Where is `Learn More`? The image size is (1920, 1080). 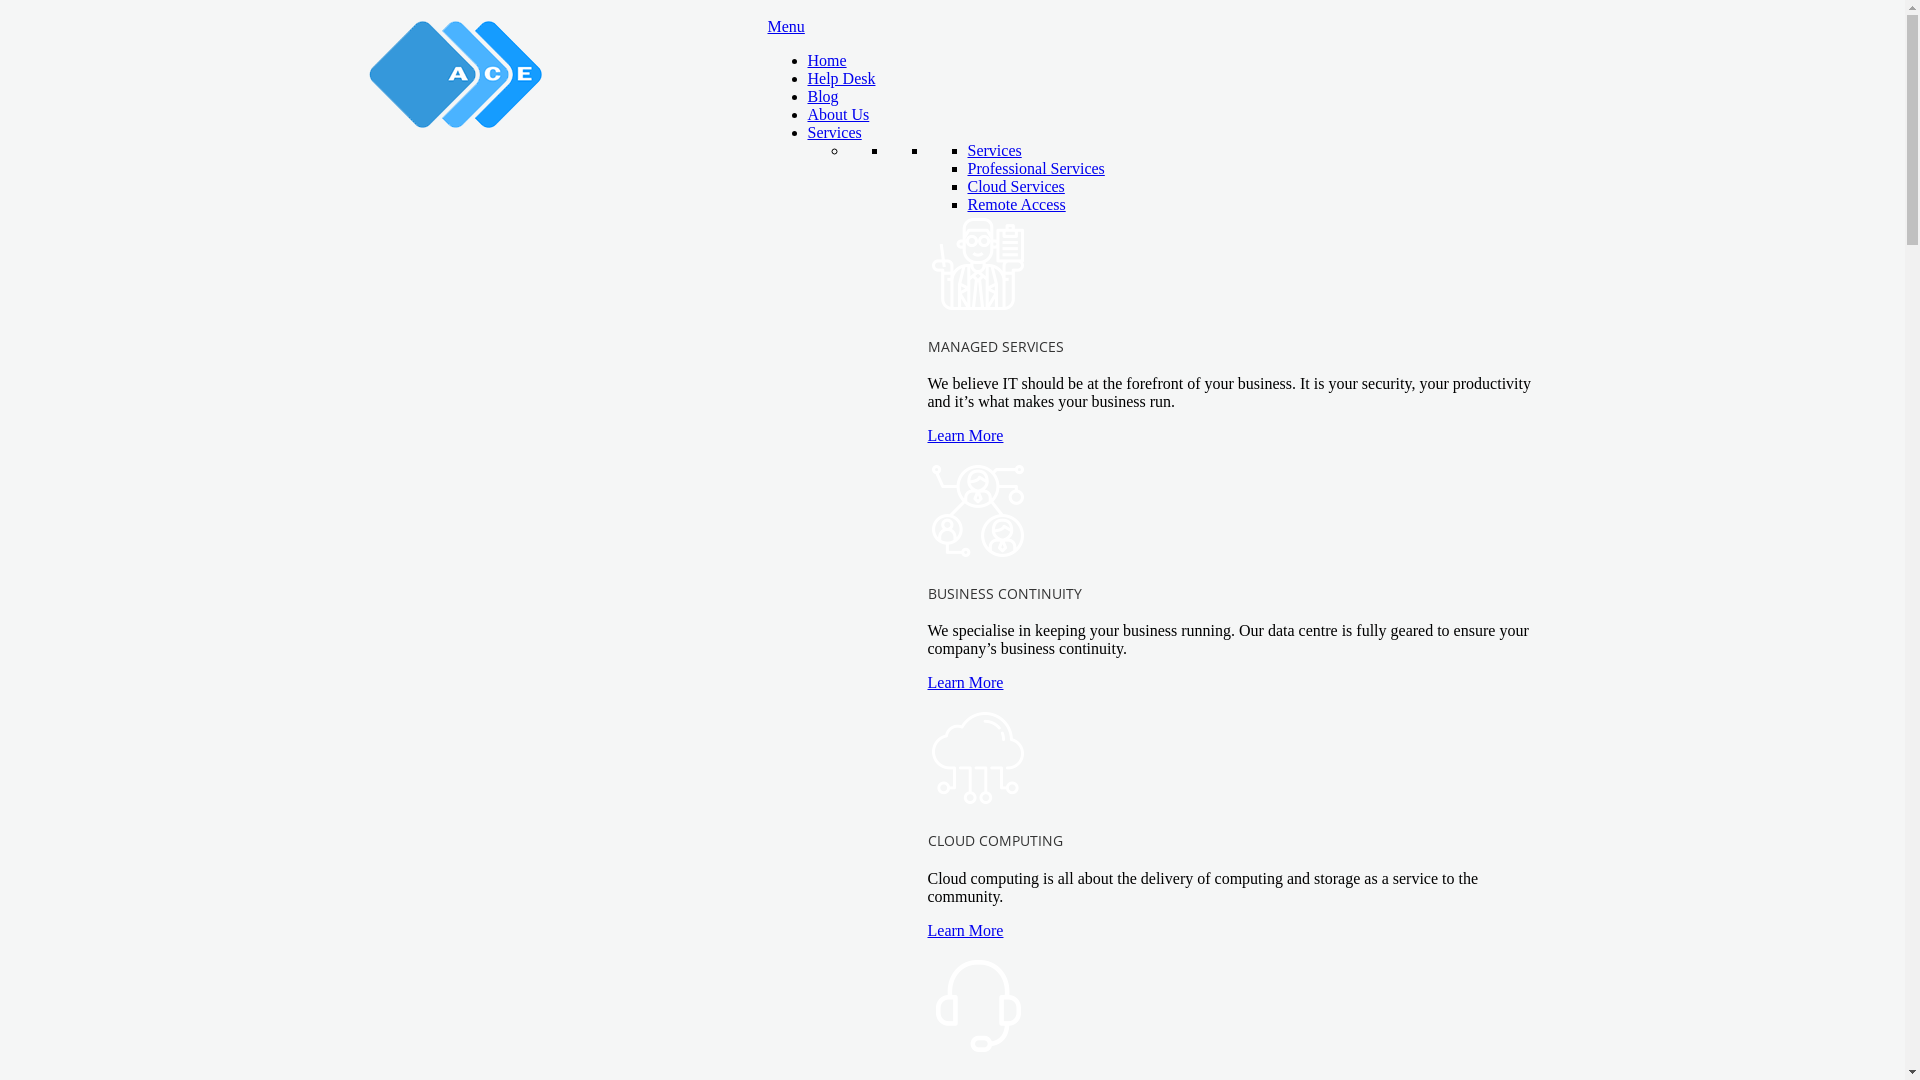 Learn More is located at coordinates (966, 436).